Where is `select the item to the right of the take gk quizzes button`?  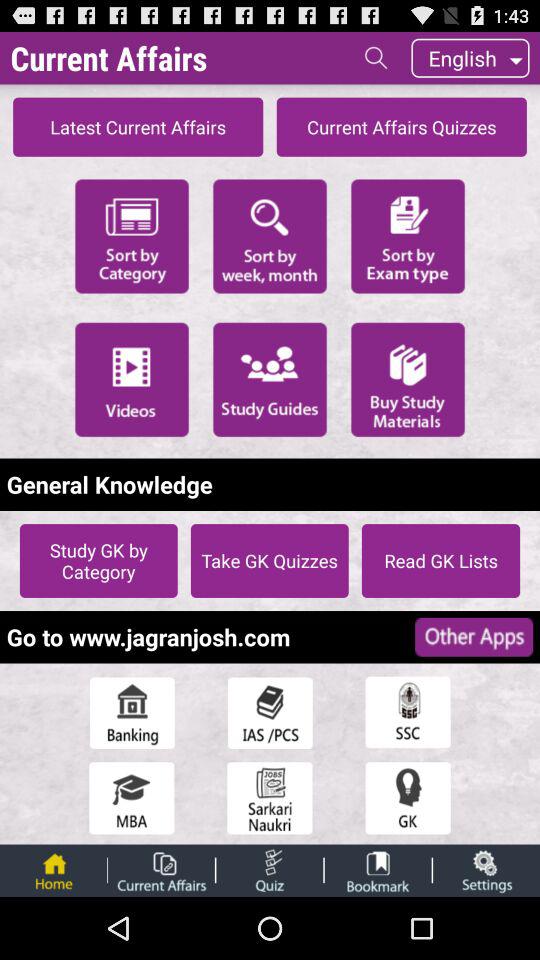 select the item to the right of the take gk quizzes button is located at coordinates (440, 560).